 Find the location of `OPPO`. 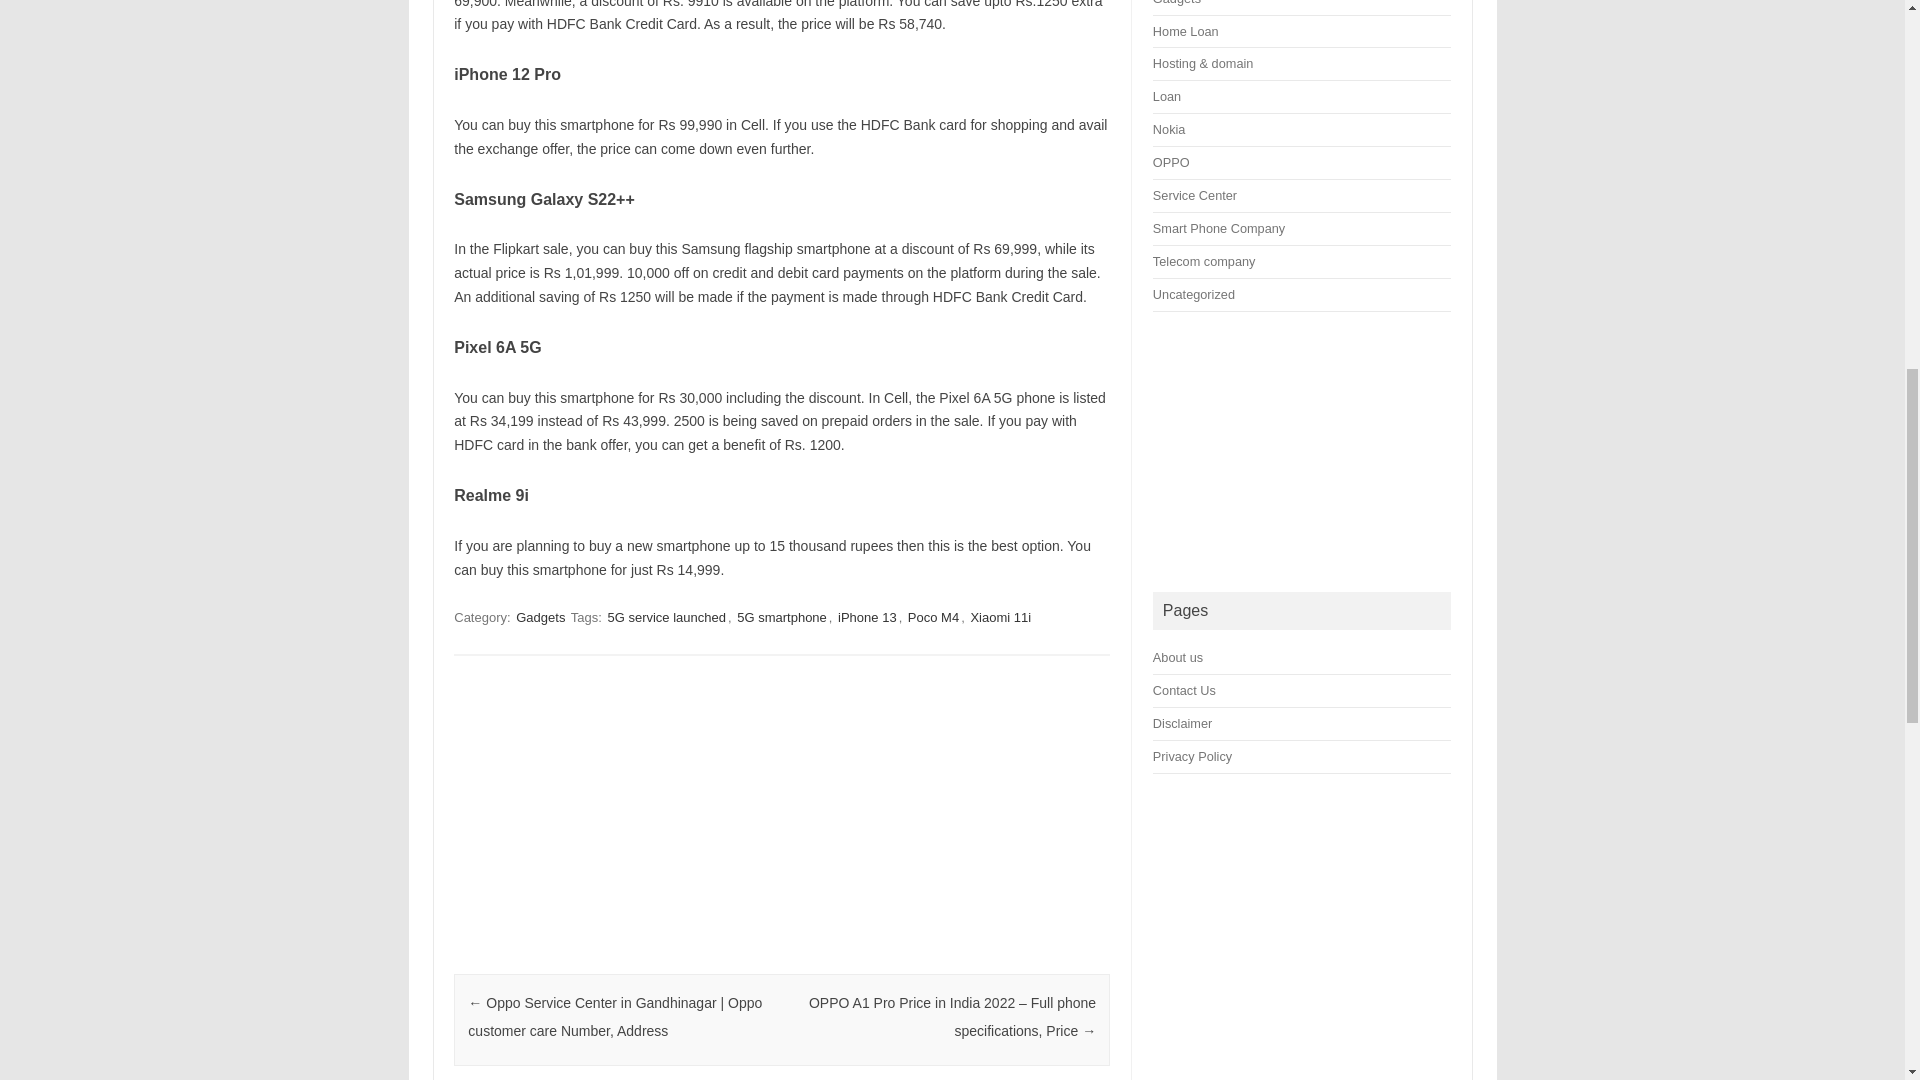

OPPO is located at coordinates (1172, 162).